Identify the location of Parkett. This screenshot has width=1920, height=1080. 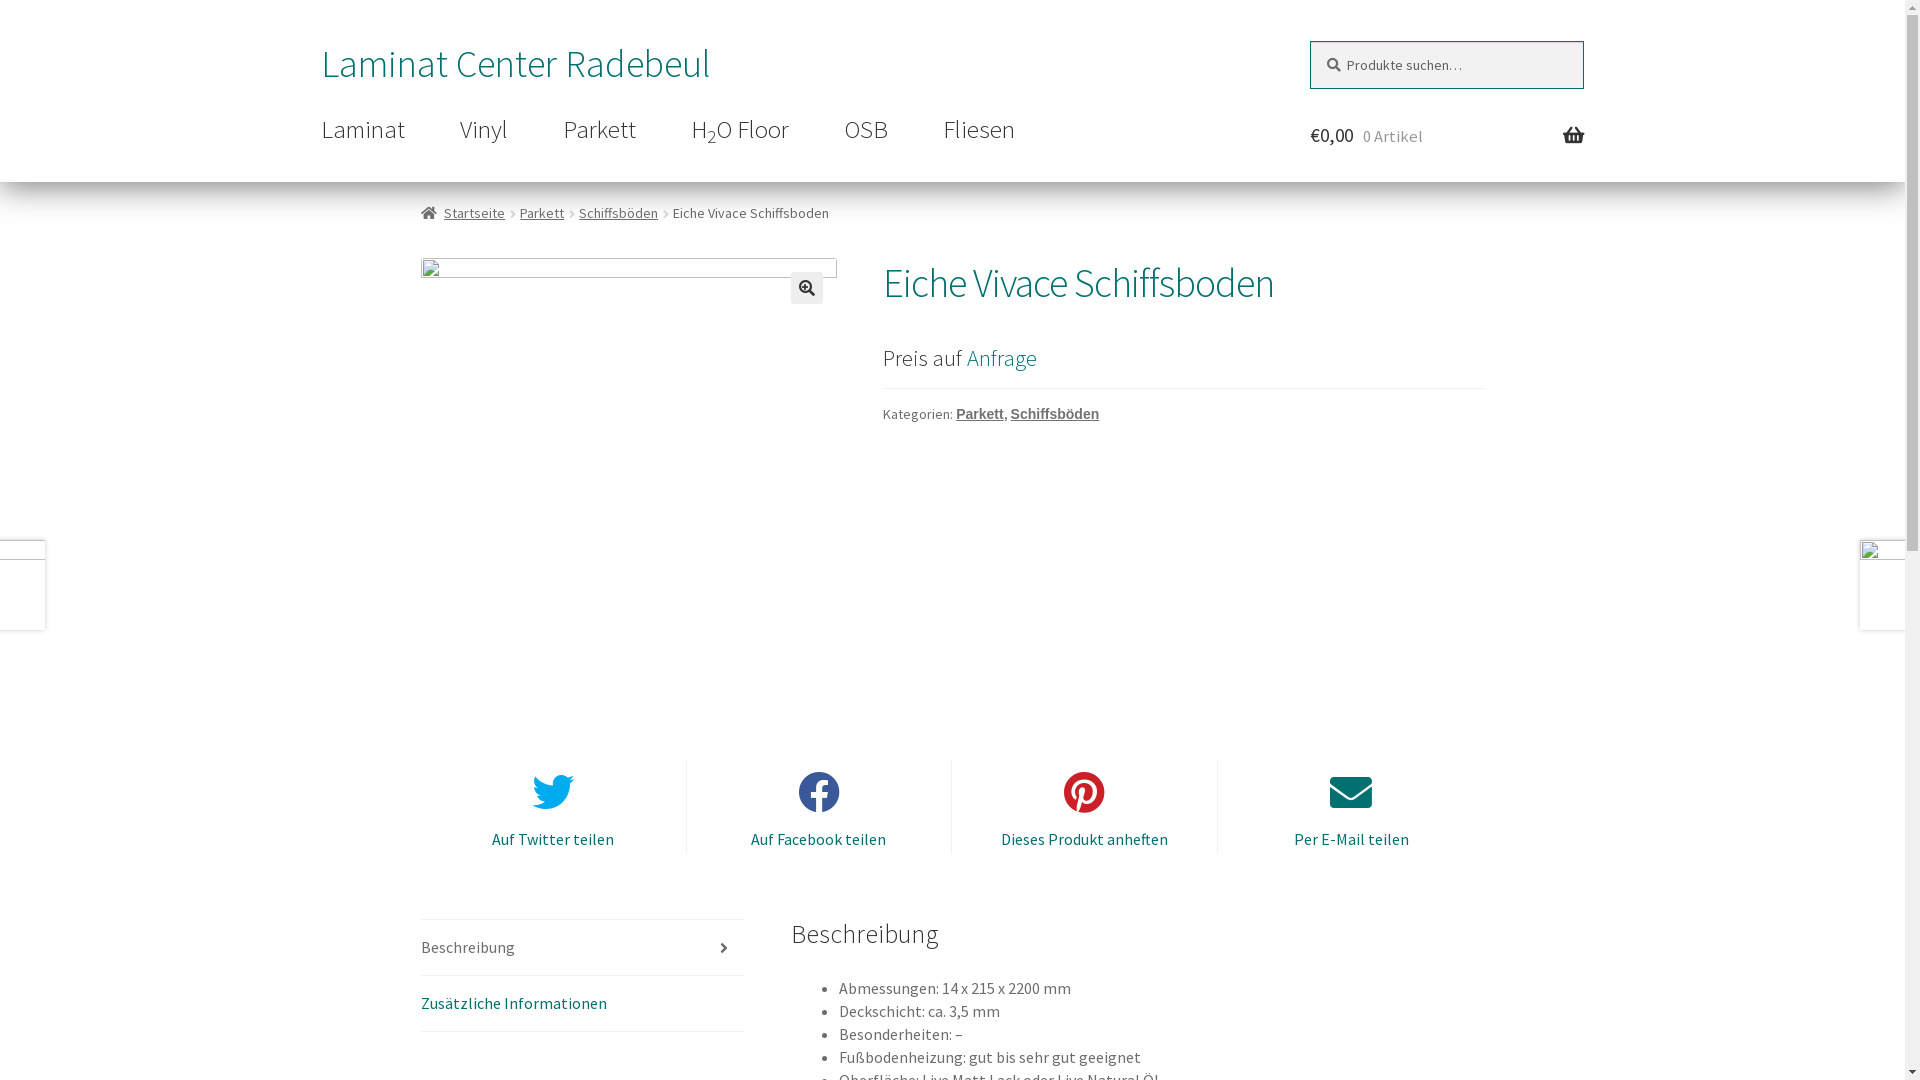
(542, 213).